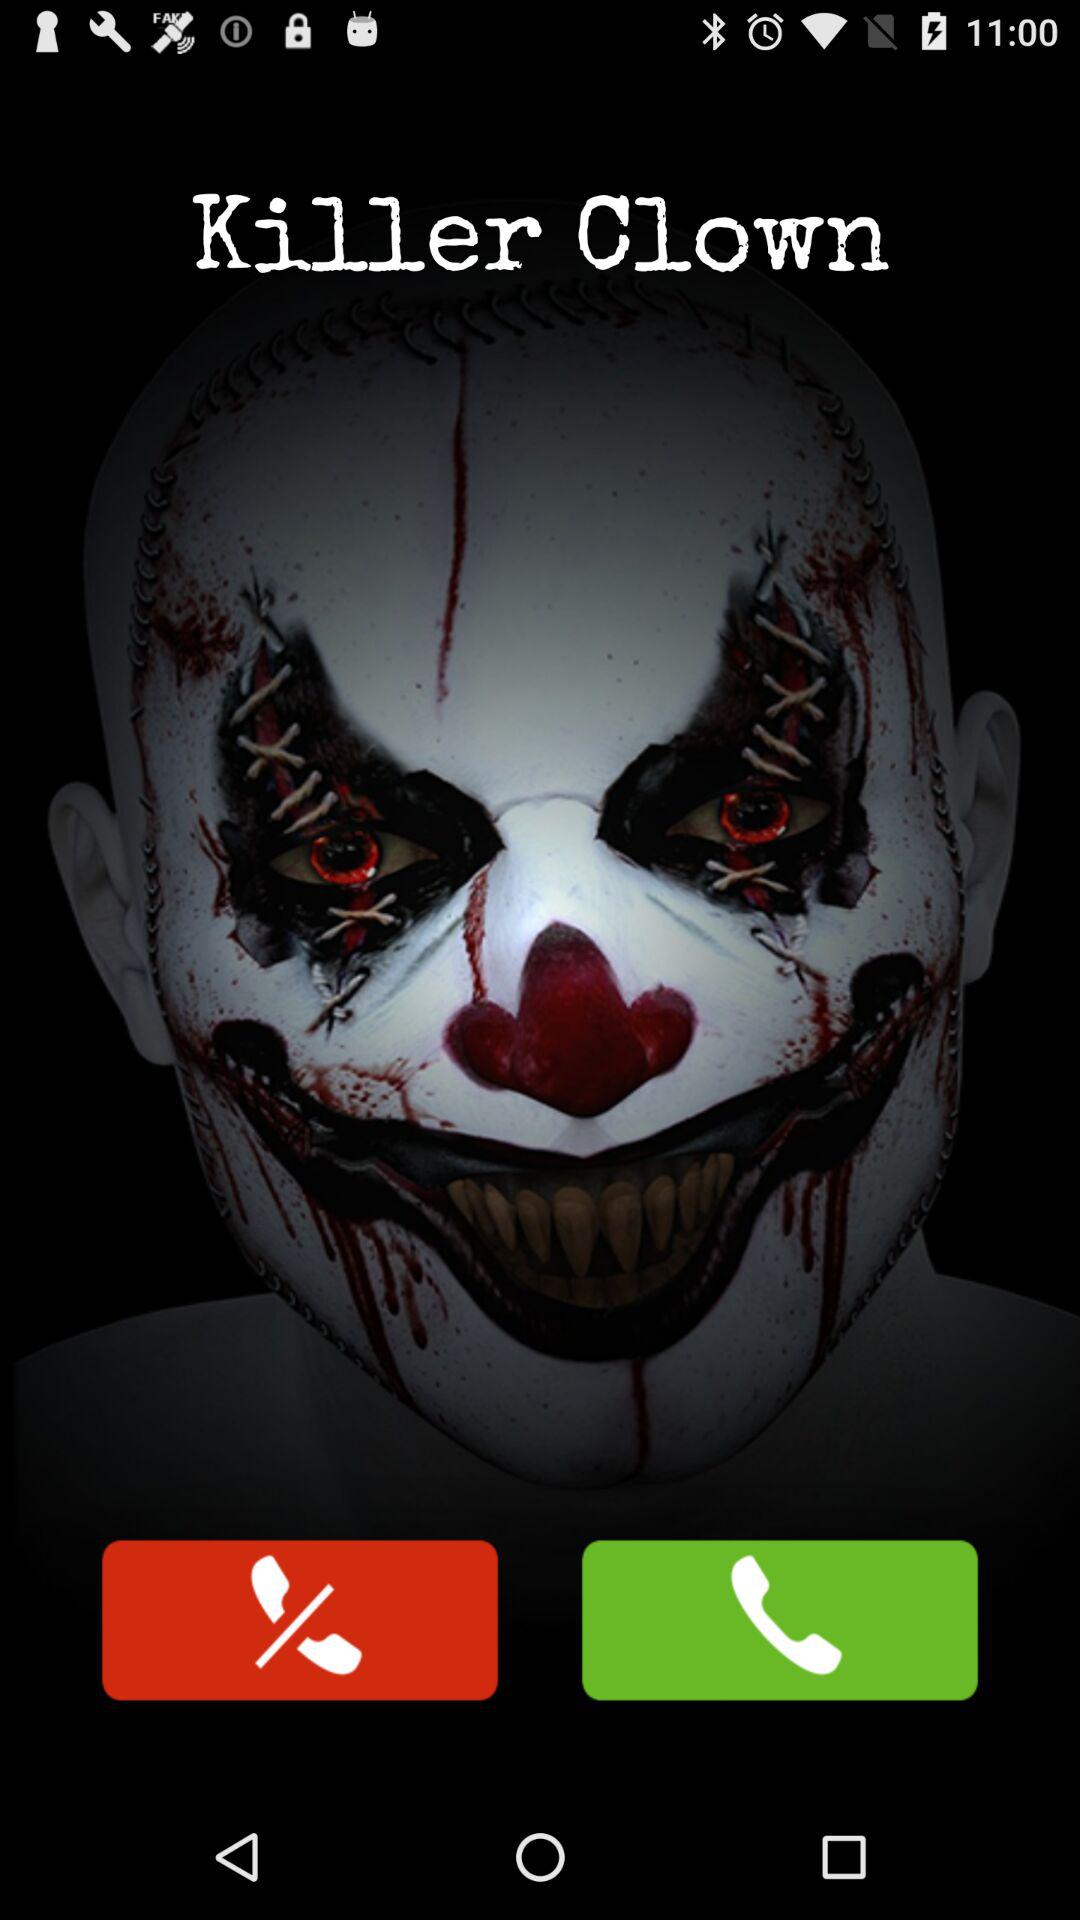 This screenshot has width=1080, height=1920. What do you see at coordinates (300, 1620) in the screenshot?
I see `decline phonecall` at bounding box center [300, 1620].